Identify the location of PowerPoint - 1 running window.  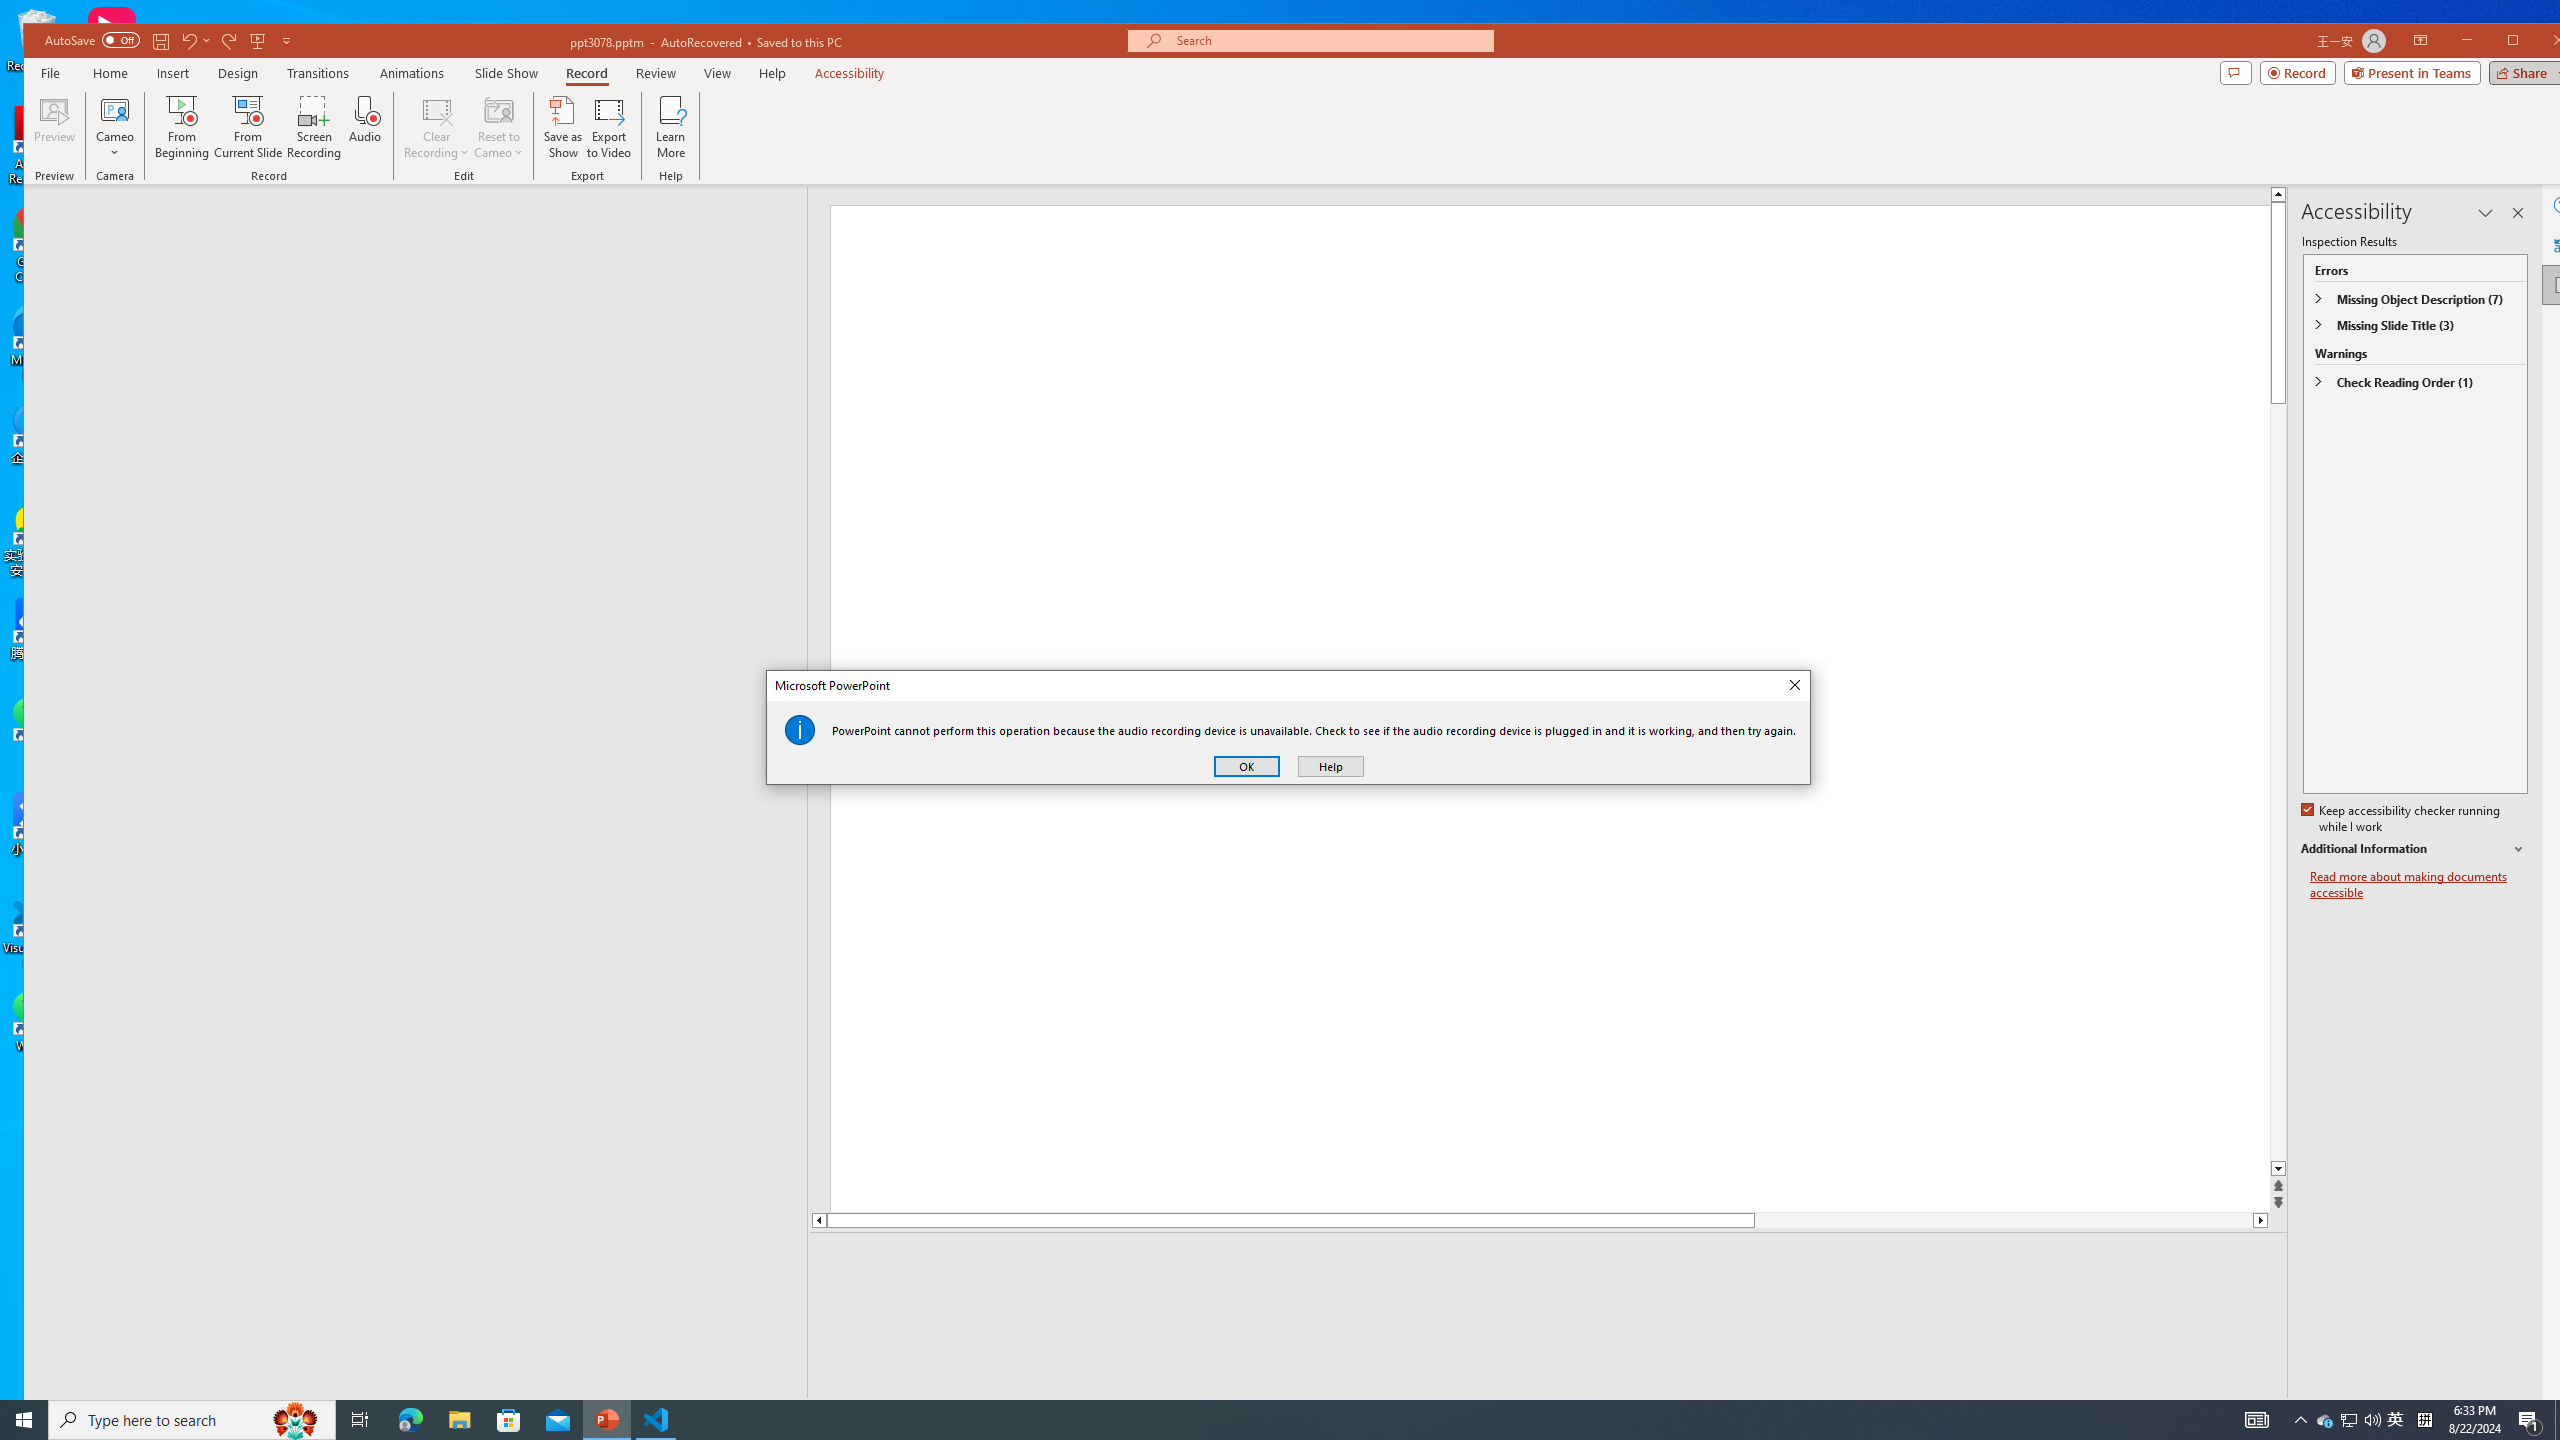
(608, 1420).